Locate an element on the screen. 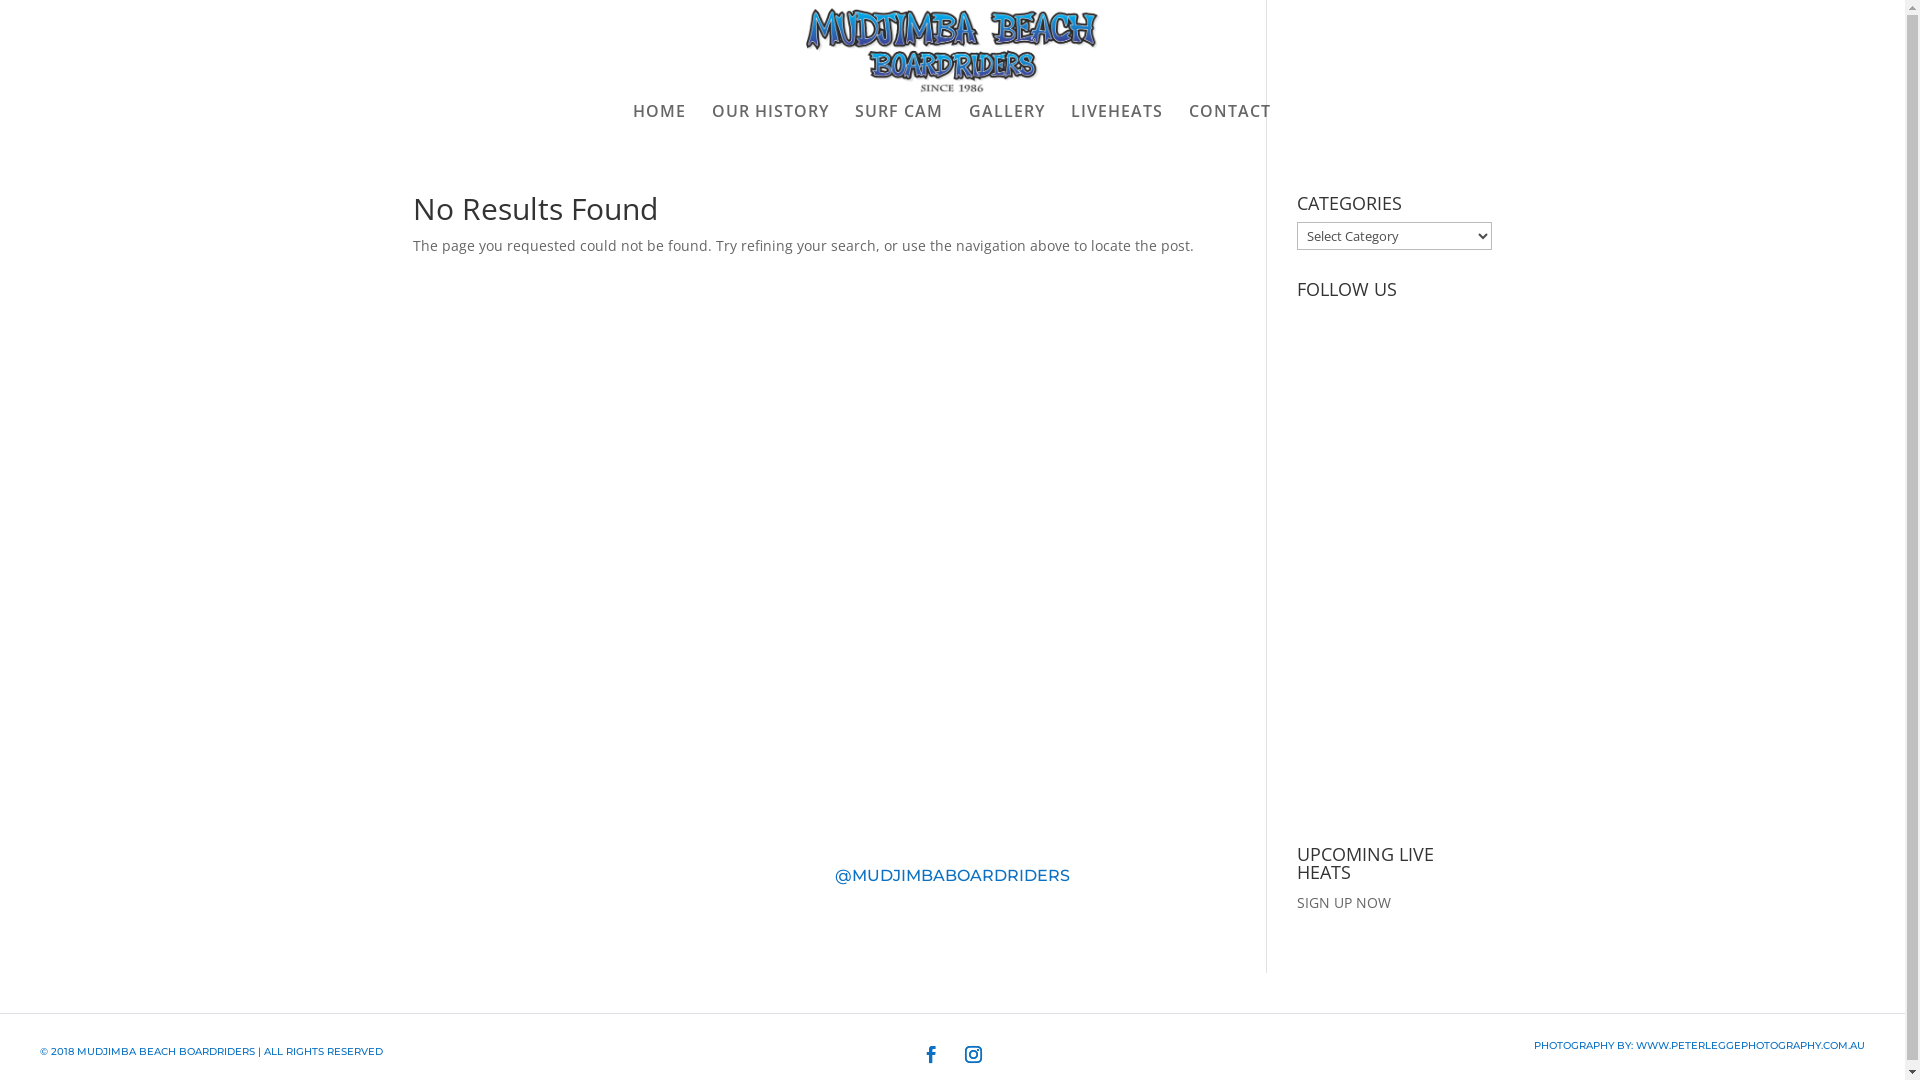 The width and height of the screenshot is (1920, 1080). CONTACT is located at coordinates (1229, 120).